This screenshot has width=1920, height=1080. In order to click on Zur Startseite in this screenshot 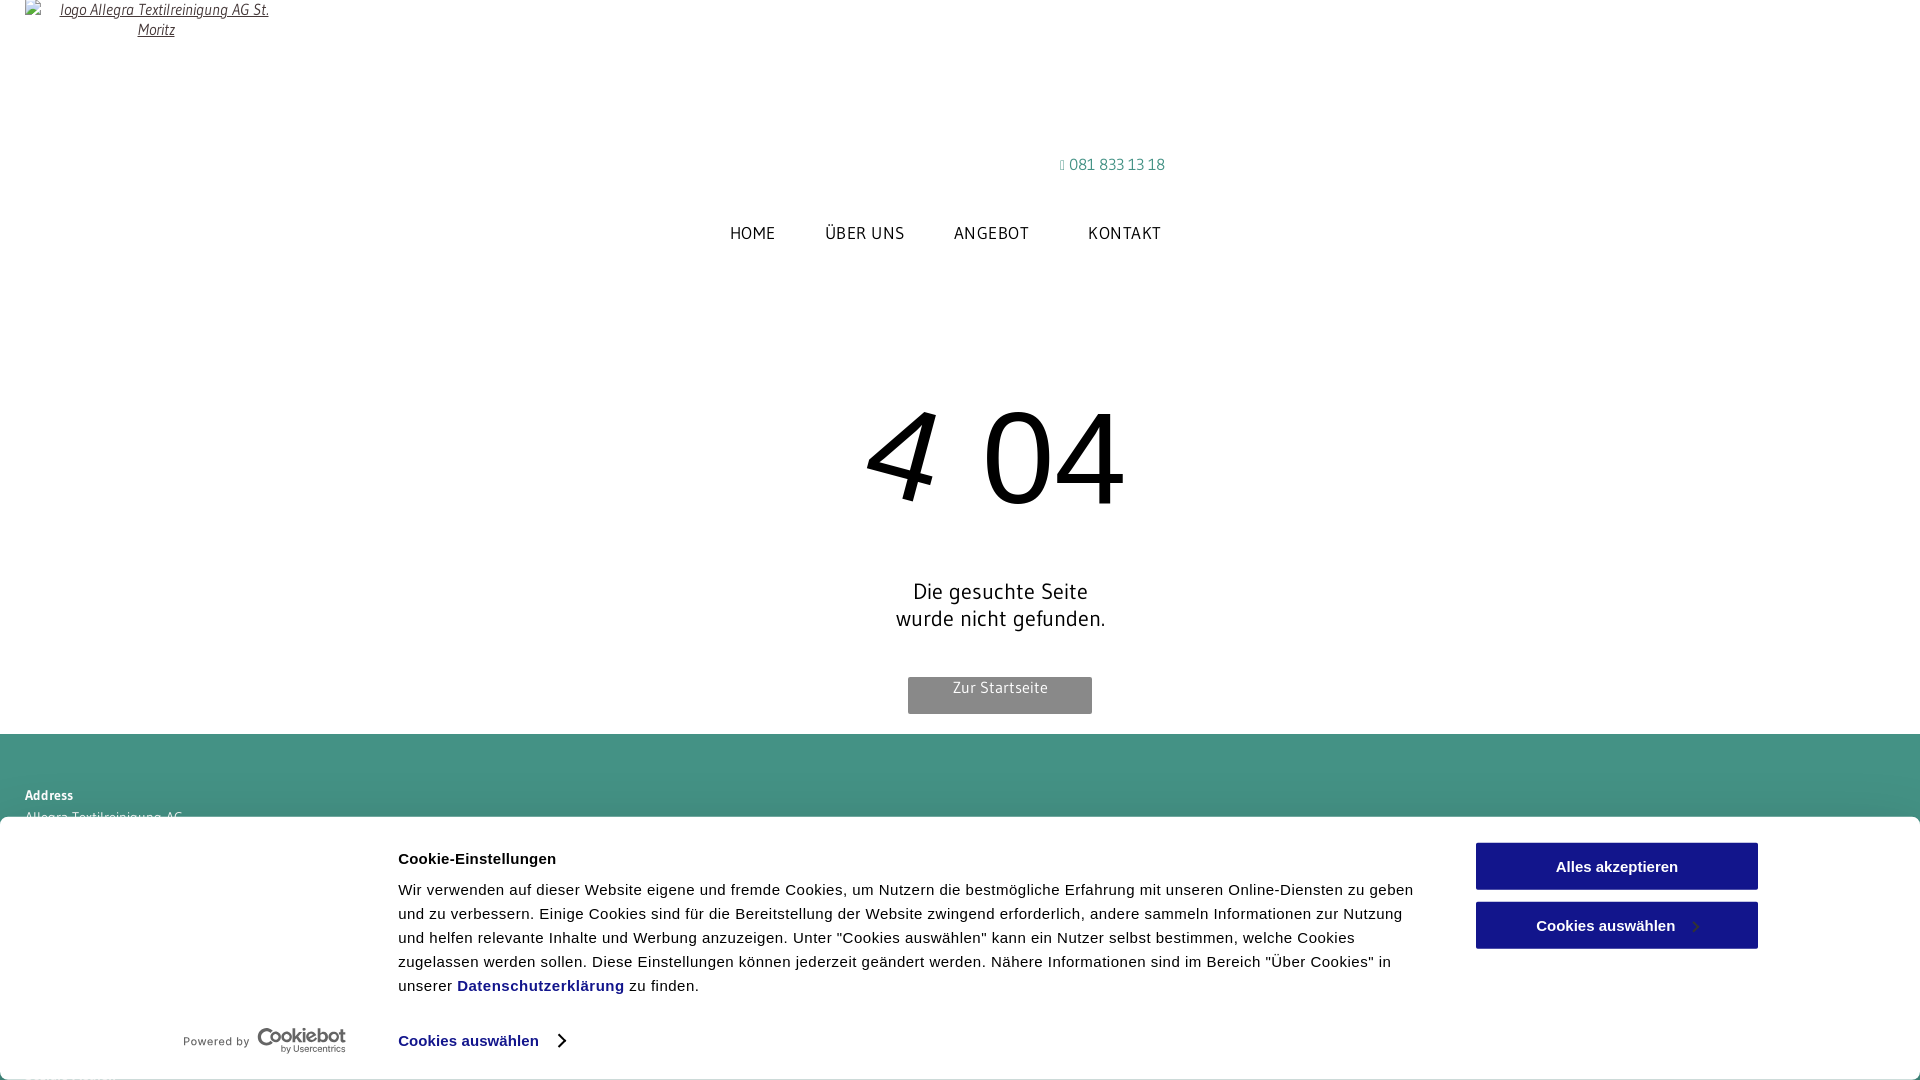, I will do `click(1000, 696)`.